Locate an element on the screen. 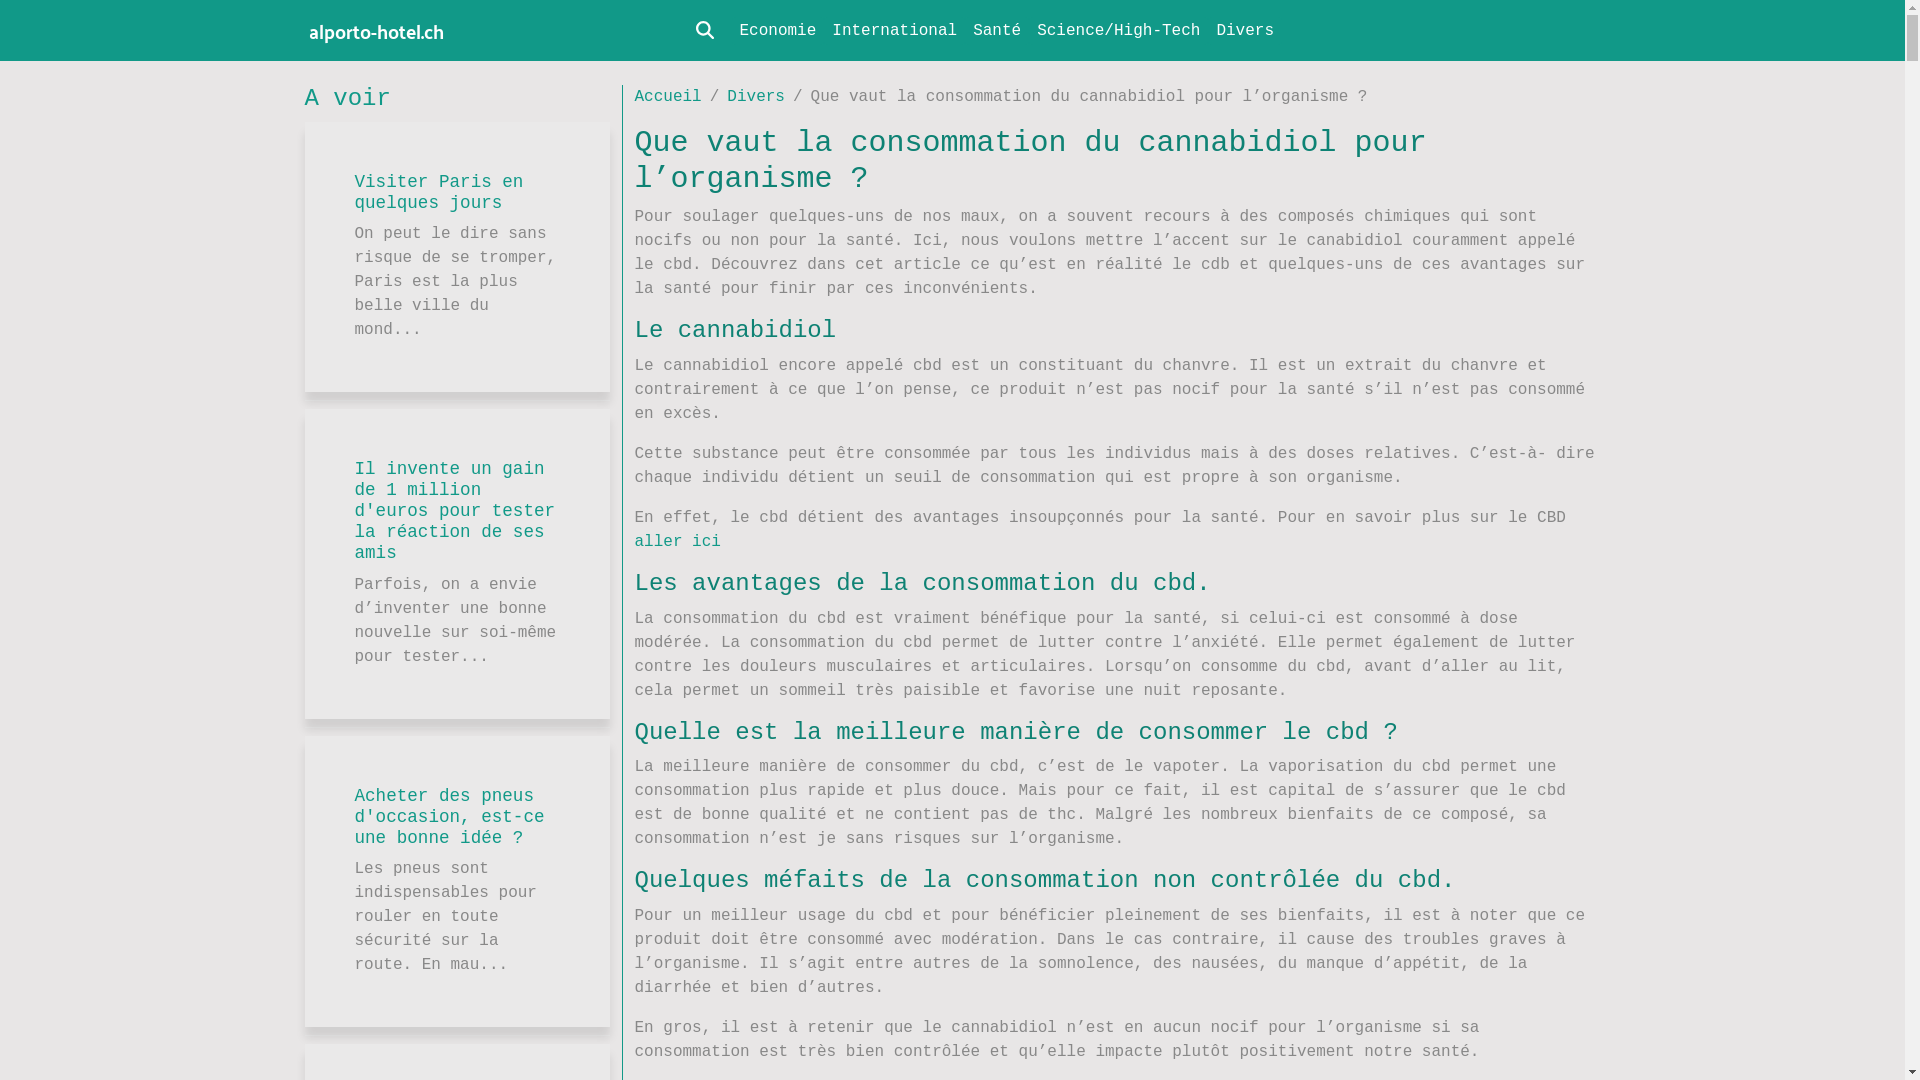 The width and height of the screenshot is (1920, 1080). alporto-hotel.ch is located at coordinates (376, 30).